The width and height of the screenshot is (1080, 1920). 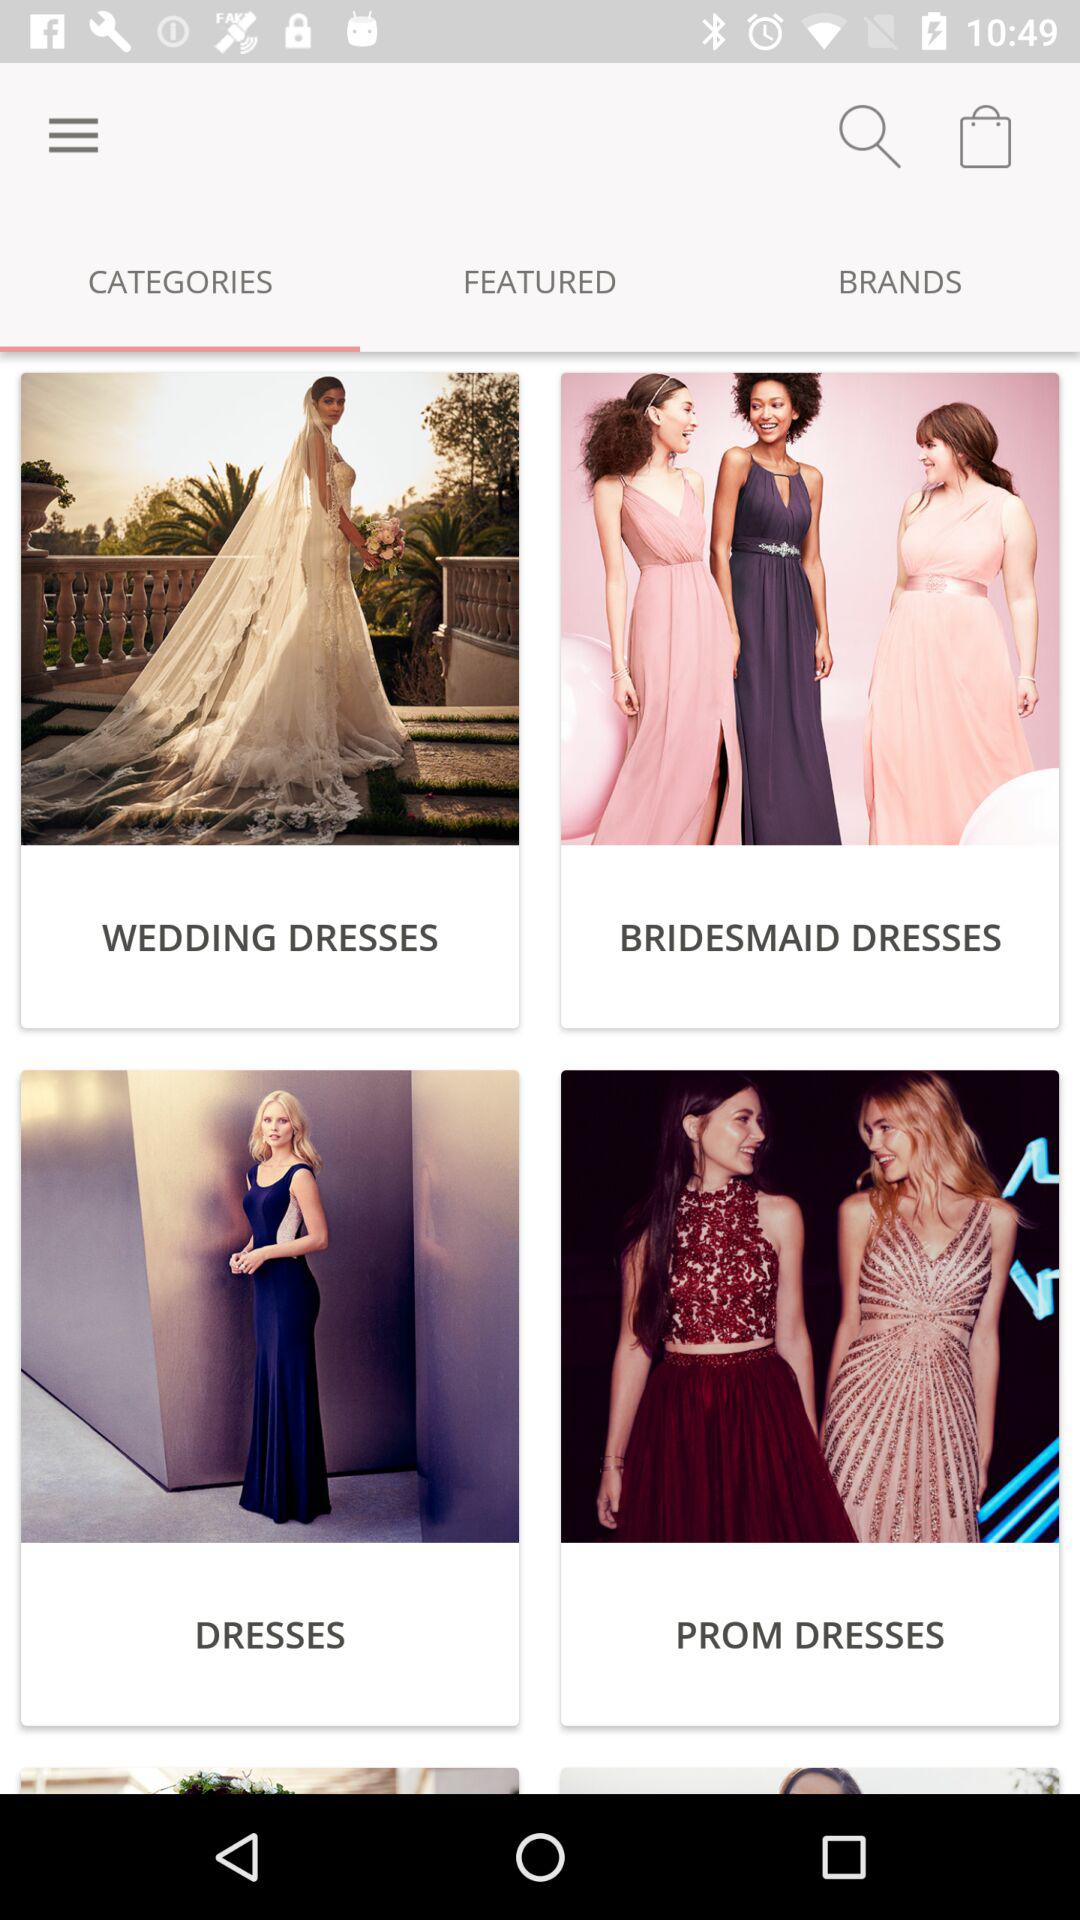 What do you see at coordinates (180, 280) in the screenshot?
I see `click item next to the featured item` at bounding box center [180, 280].